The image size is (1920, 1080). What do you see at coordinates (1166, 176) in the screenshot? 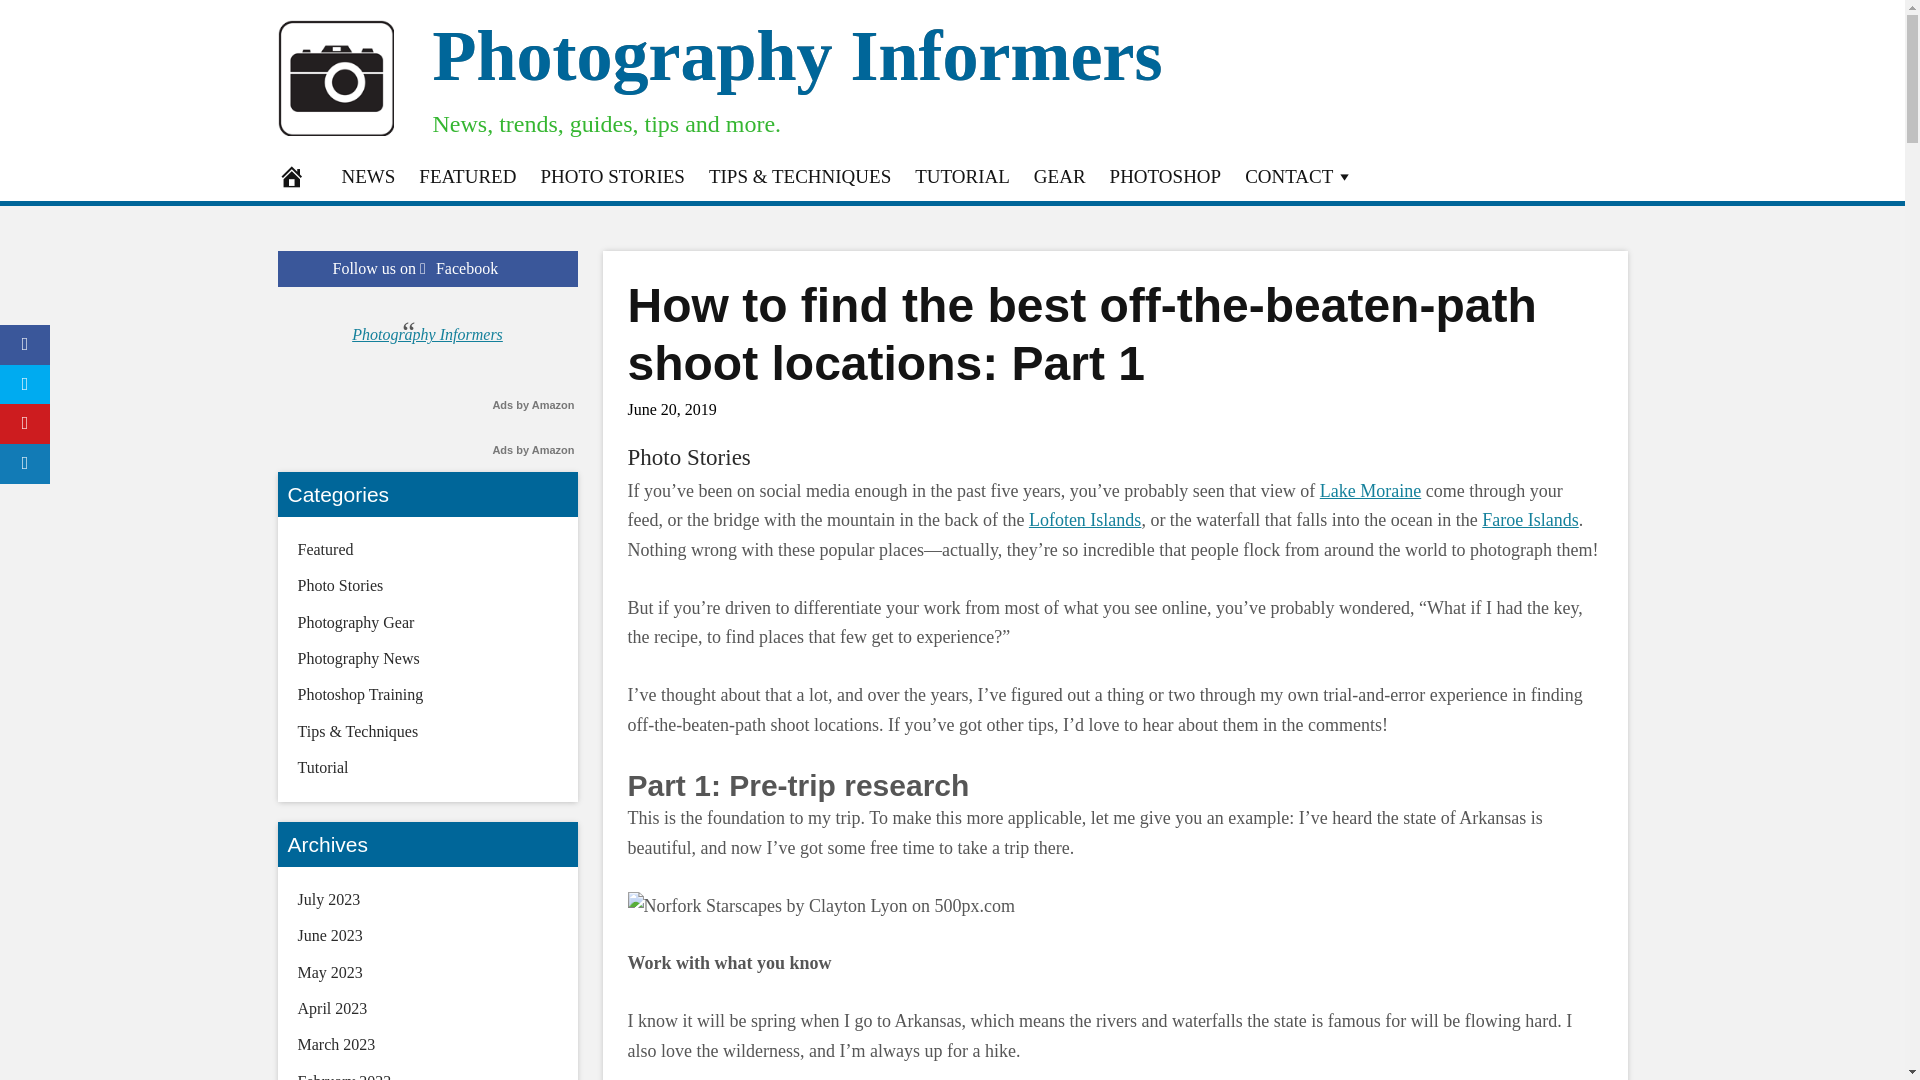
I see `PHOTOSHOP` at bounding box center [1166, 176].